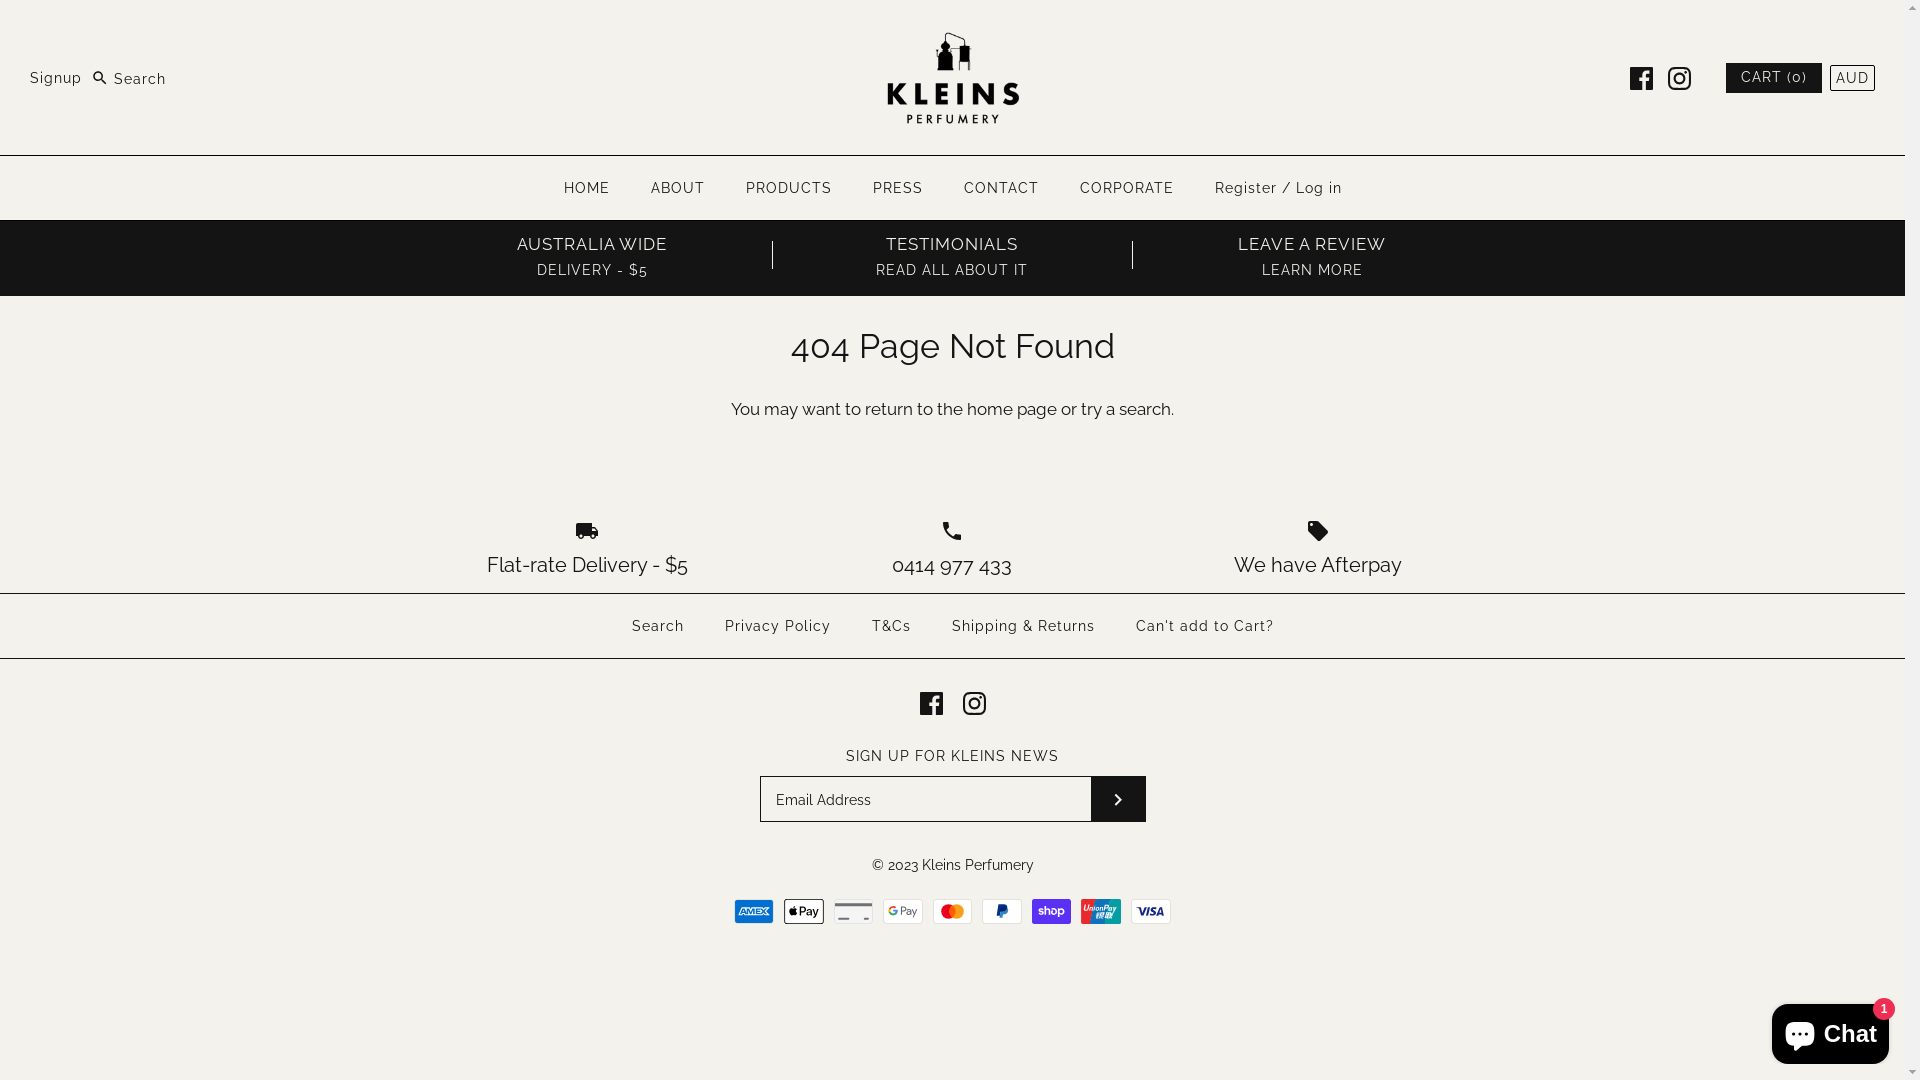  What do you see at coordinates (1117, 799) in the screenshot?
I see `RIGHT` at bounding box center [1117, 799].